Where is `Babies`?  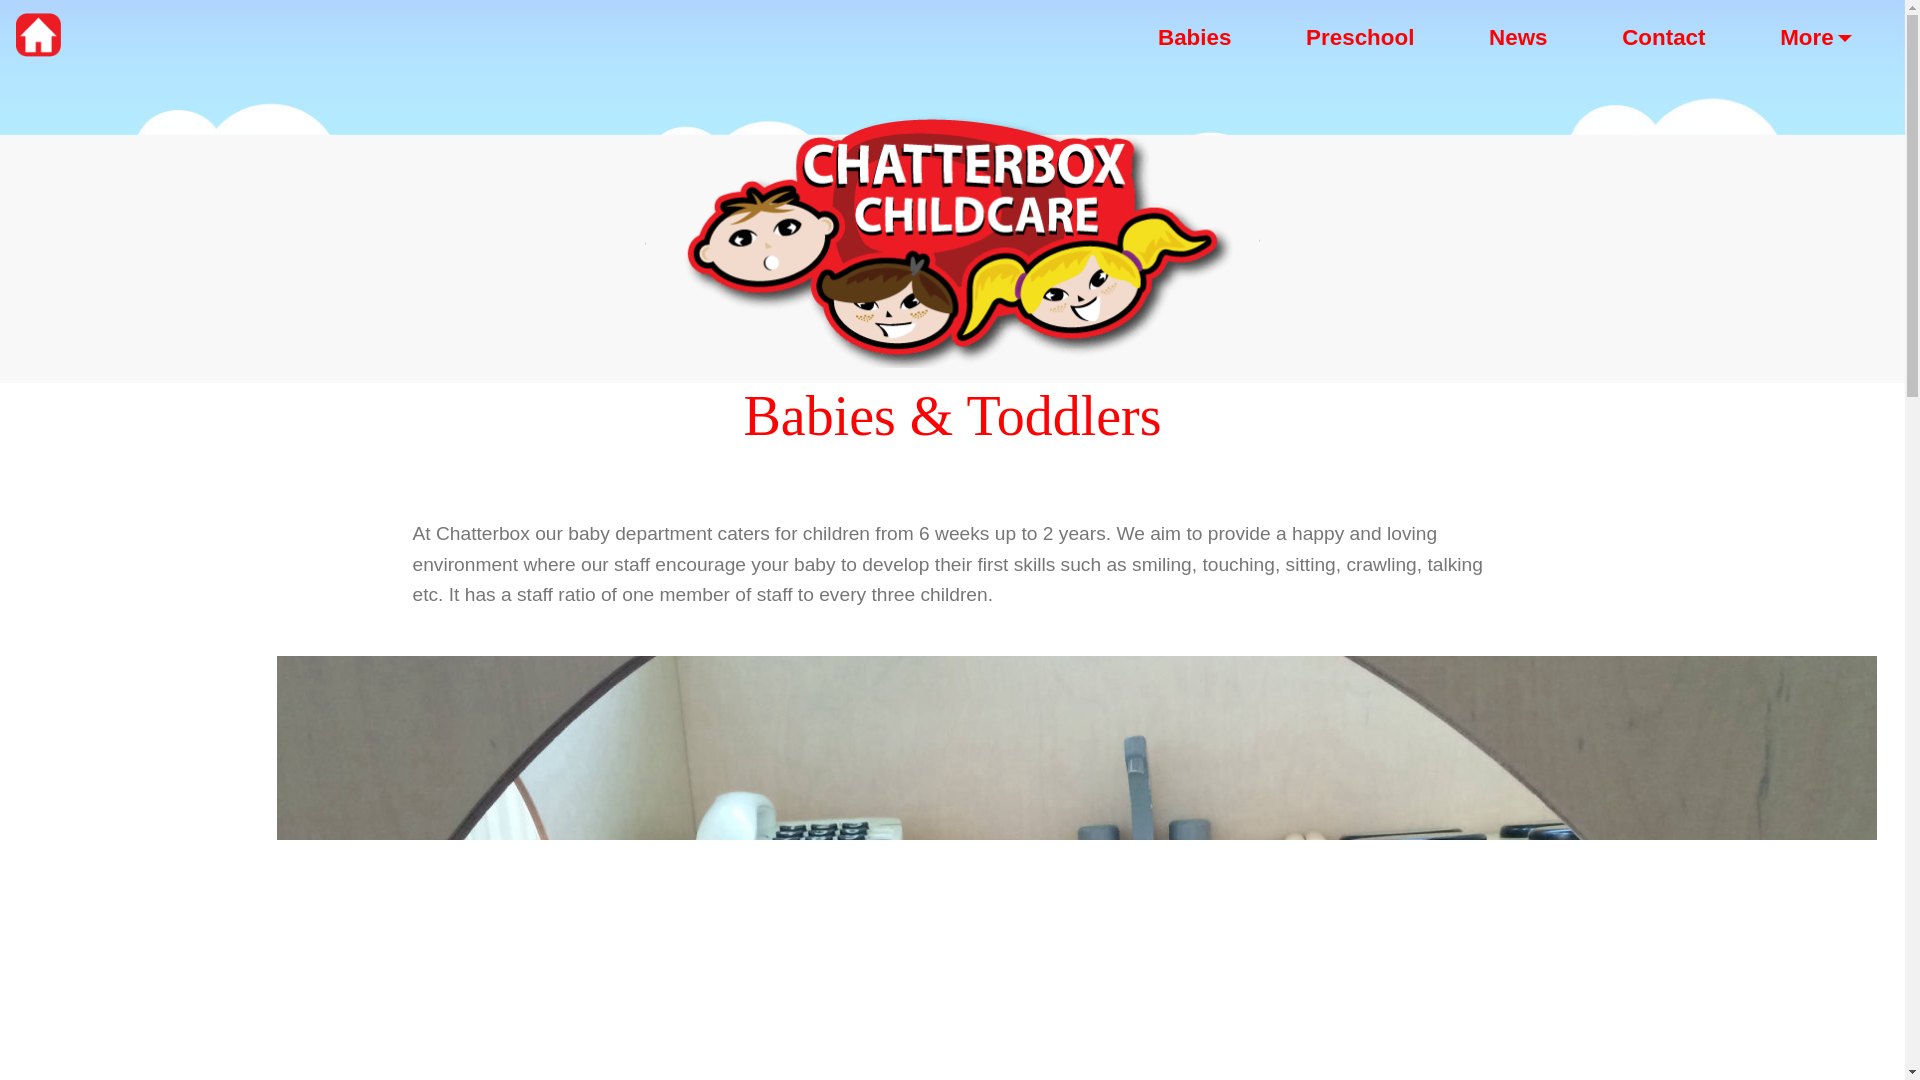 Babies is located at coordinates (1195, 37).